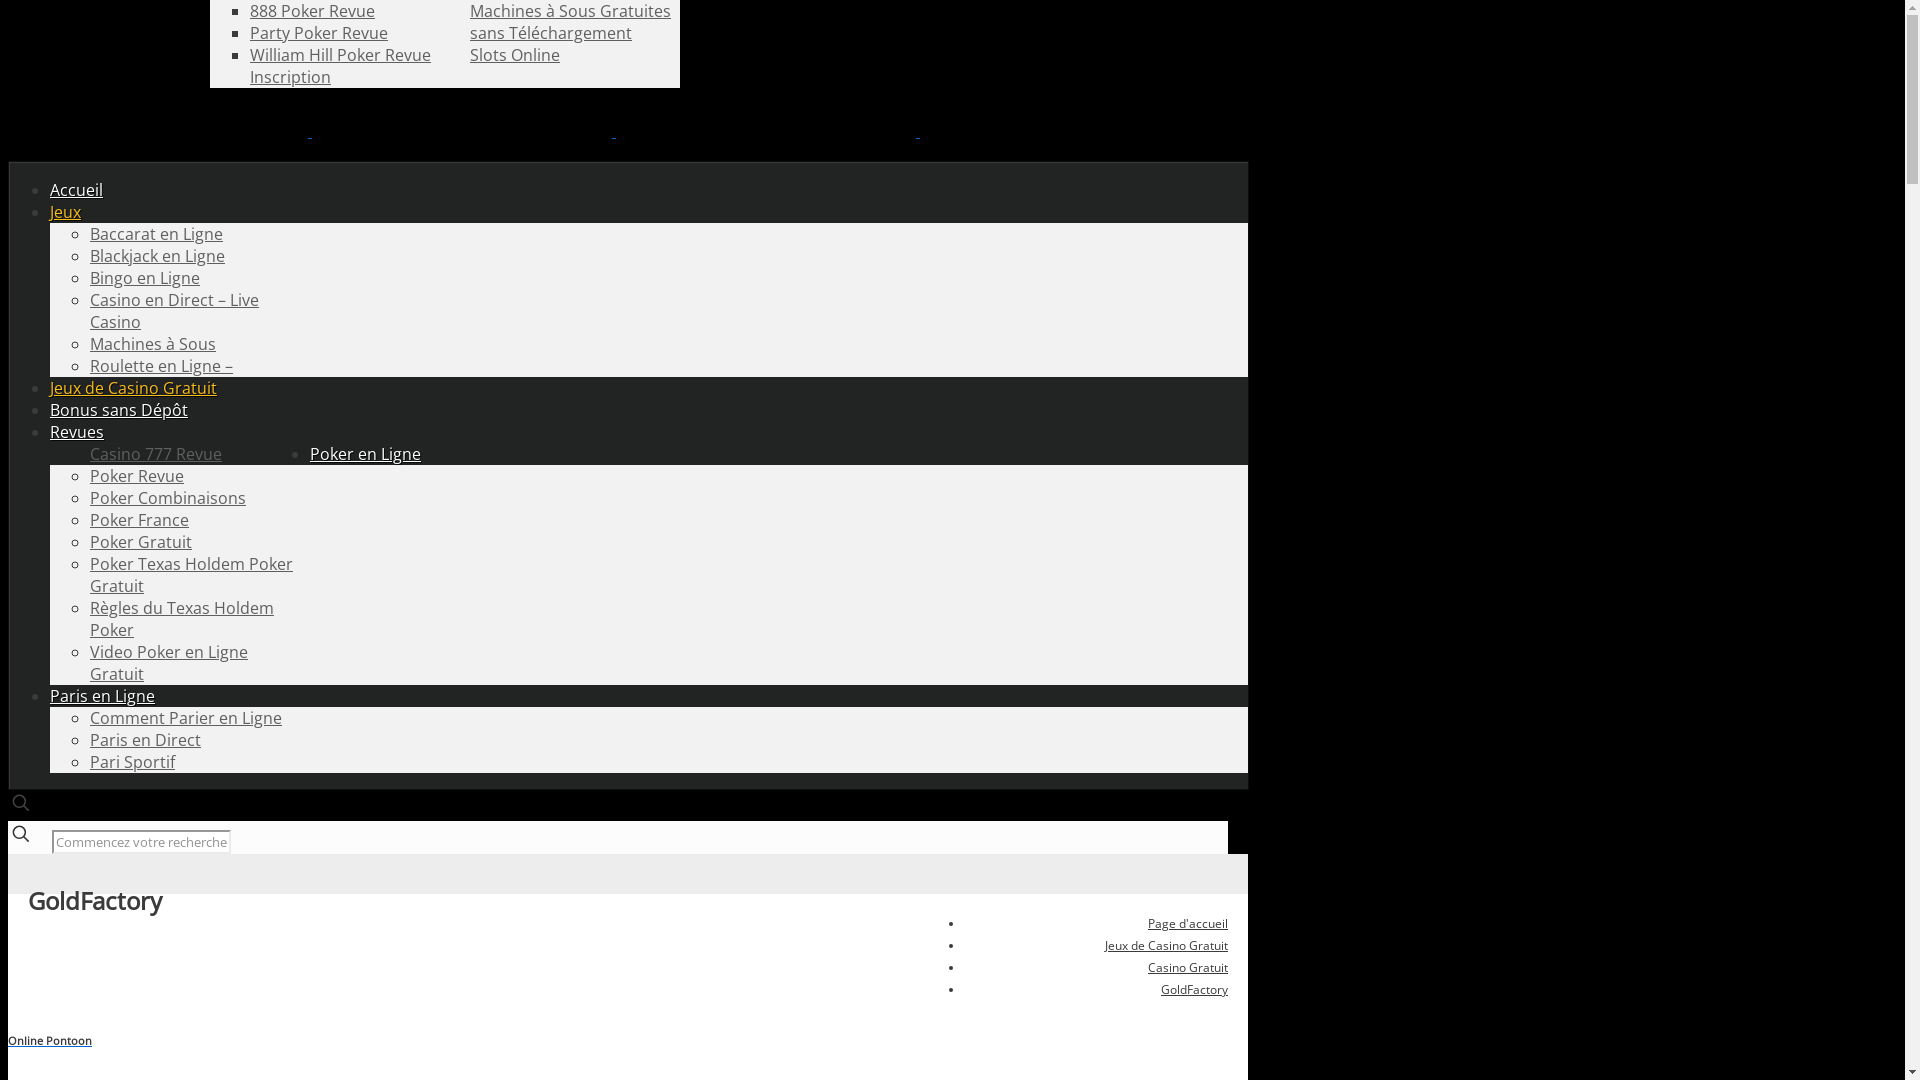 Image resolution: width=1920 pixels, height=1080 pixels. I want to click on Comment Parier en Ligne, so click(186, 718).